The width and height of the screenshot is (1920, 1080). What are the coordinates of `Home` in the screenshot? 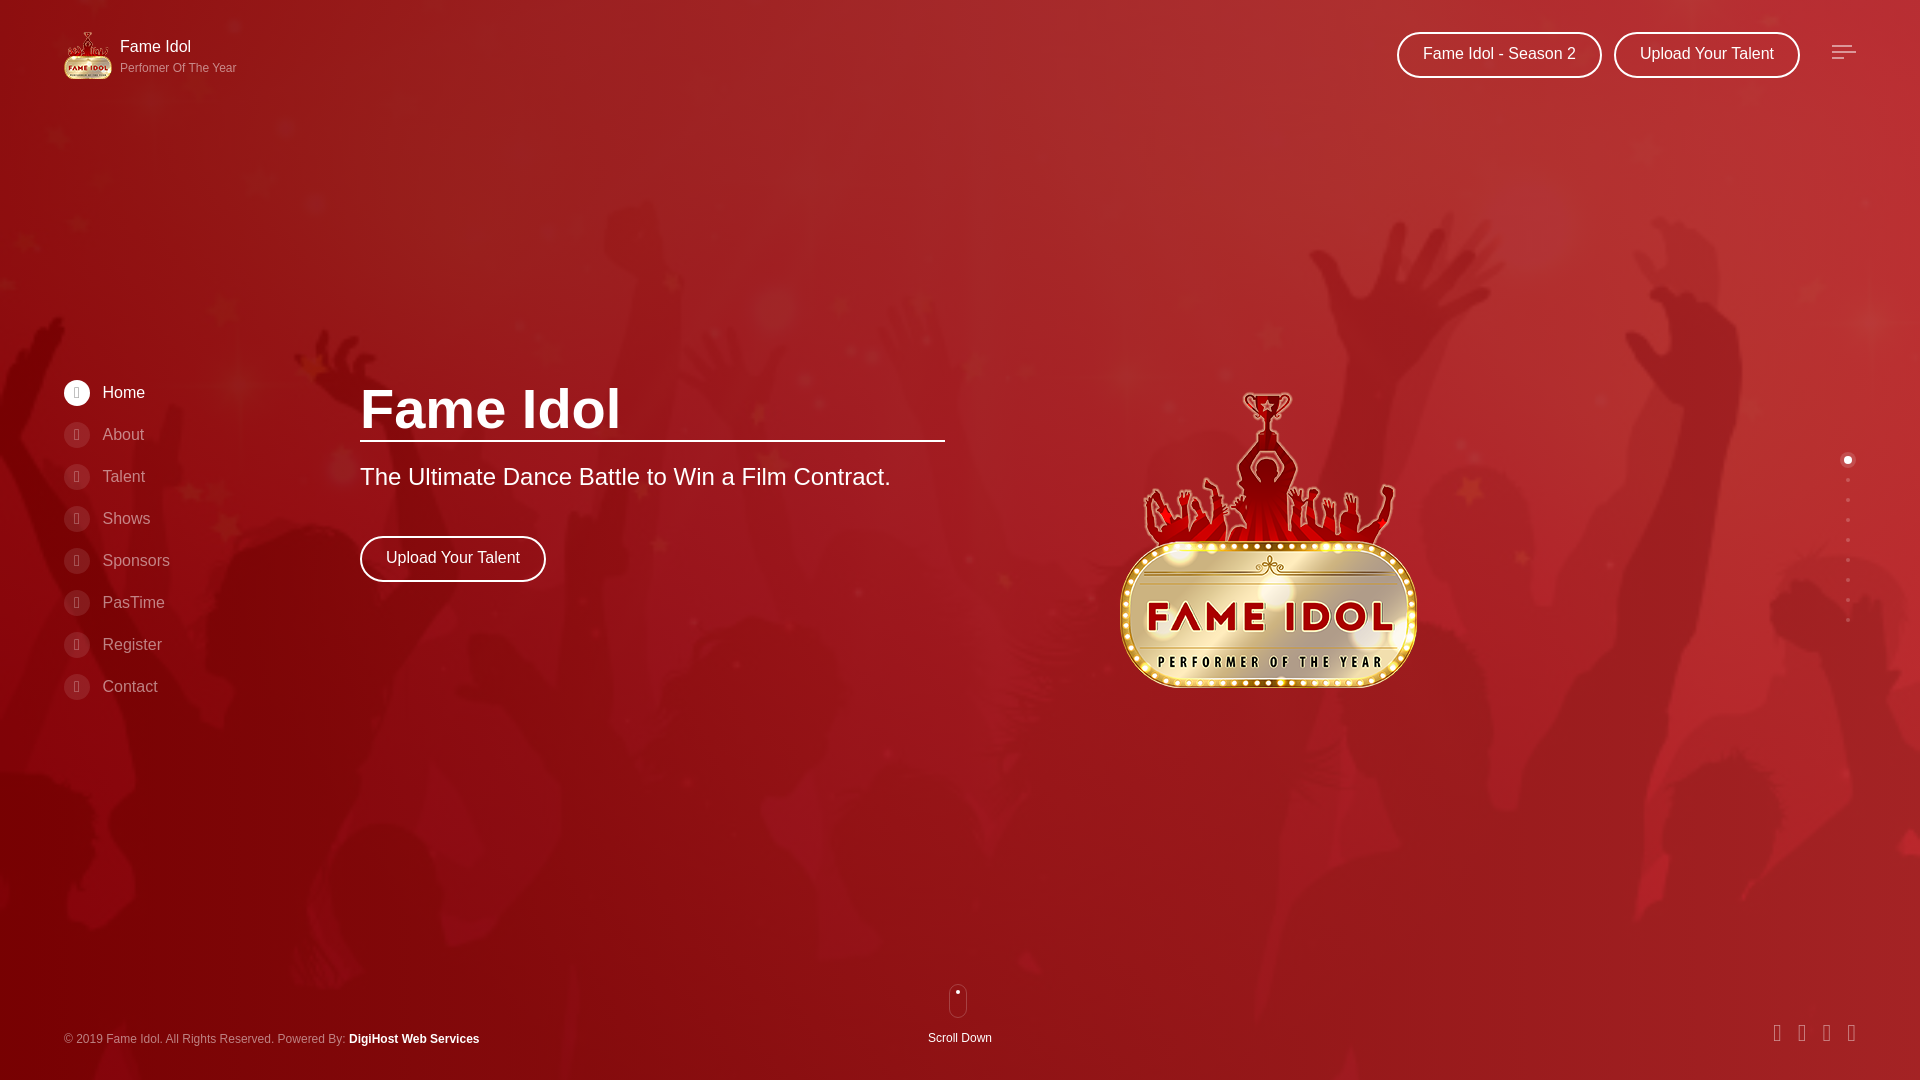 It's located at (104, 392).